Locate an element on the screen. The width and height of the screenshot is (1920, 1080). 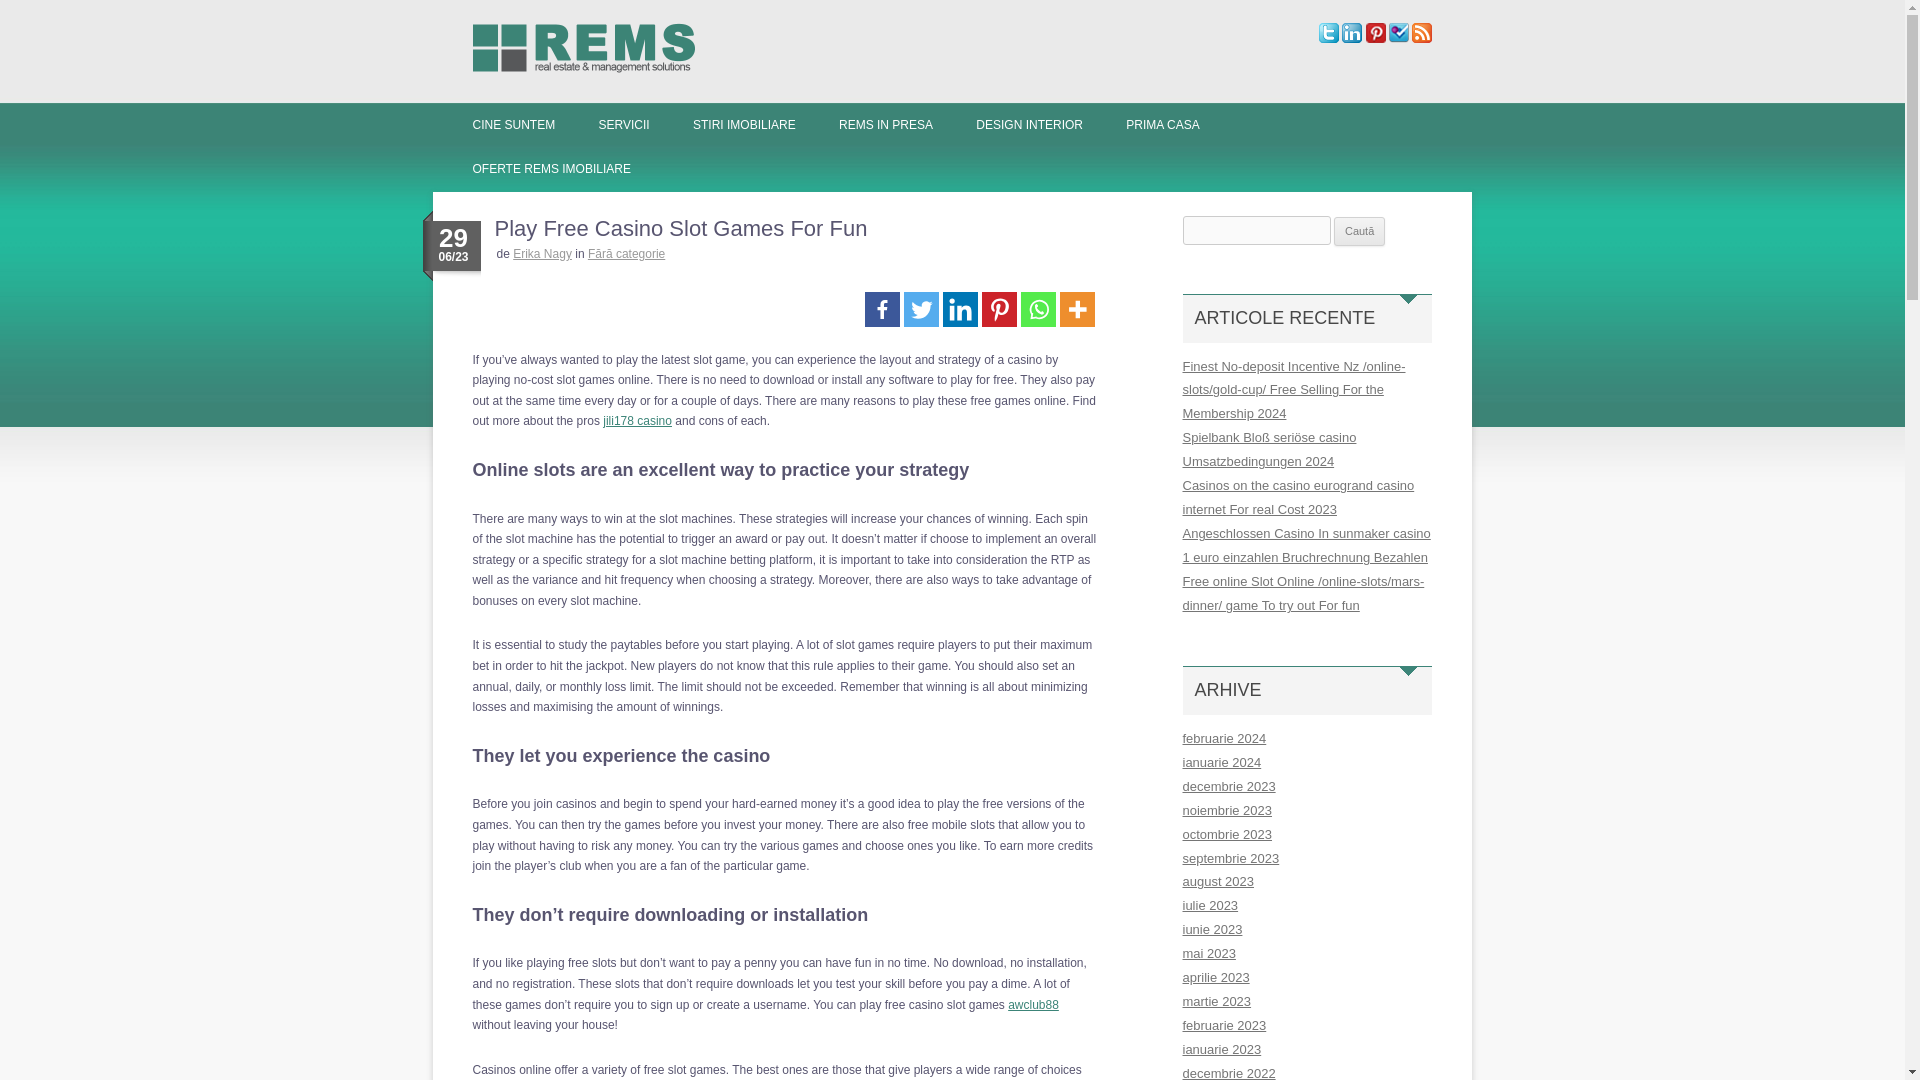
REMS IN PRESA is located at coordinates (886, 124).